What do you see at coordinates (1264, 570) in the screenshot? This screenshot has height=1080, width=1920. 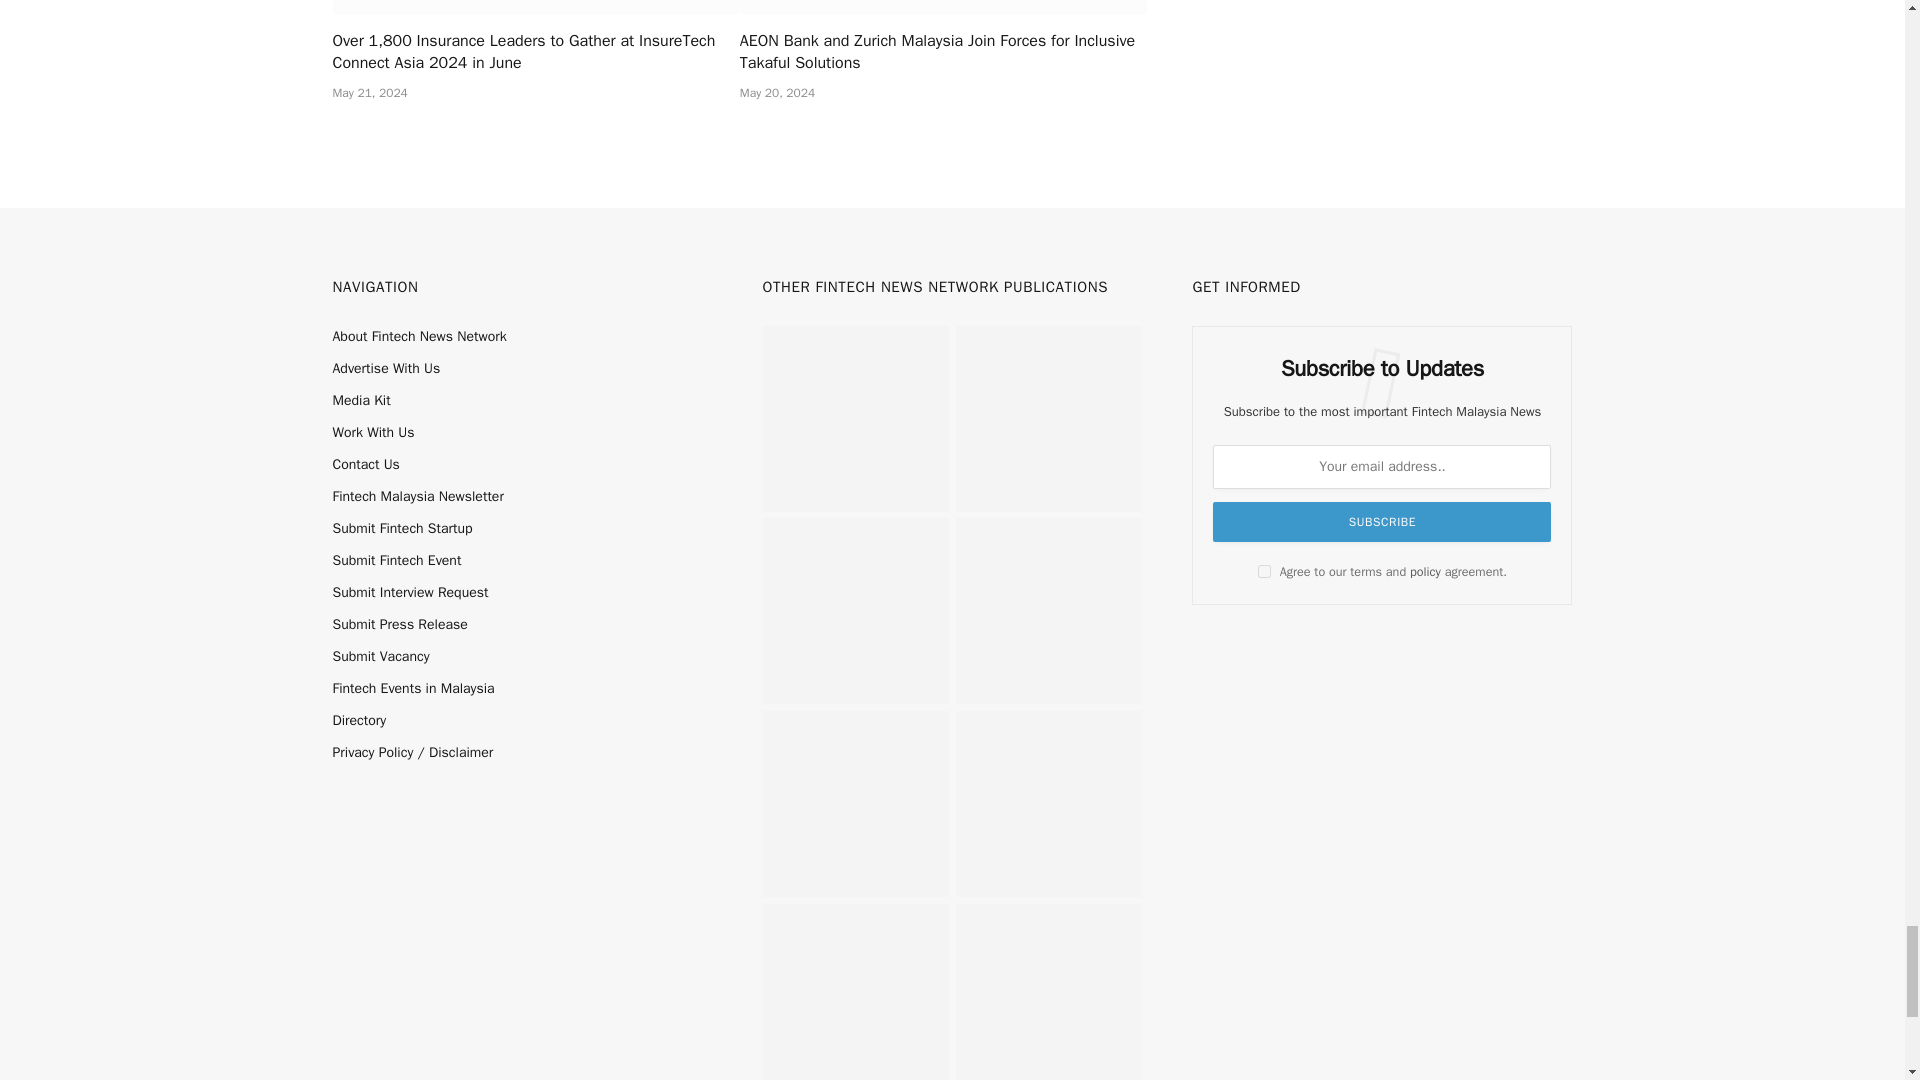 I see `on` at bounding box center [1264, 570].